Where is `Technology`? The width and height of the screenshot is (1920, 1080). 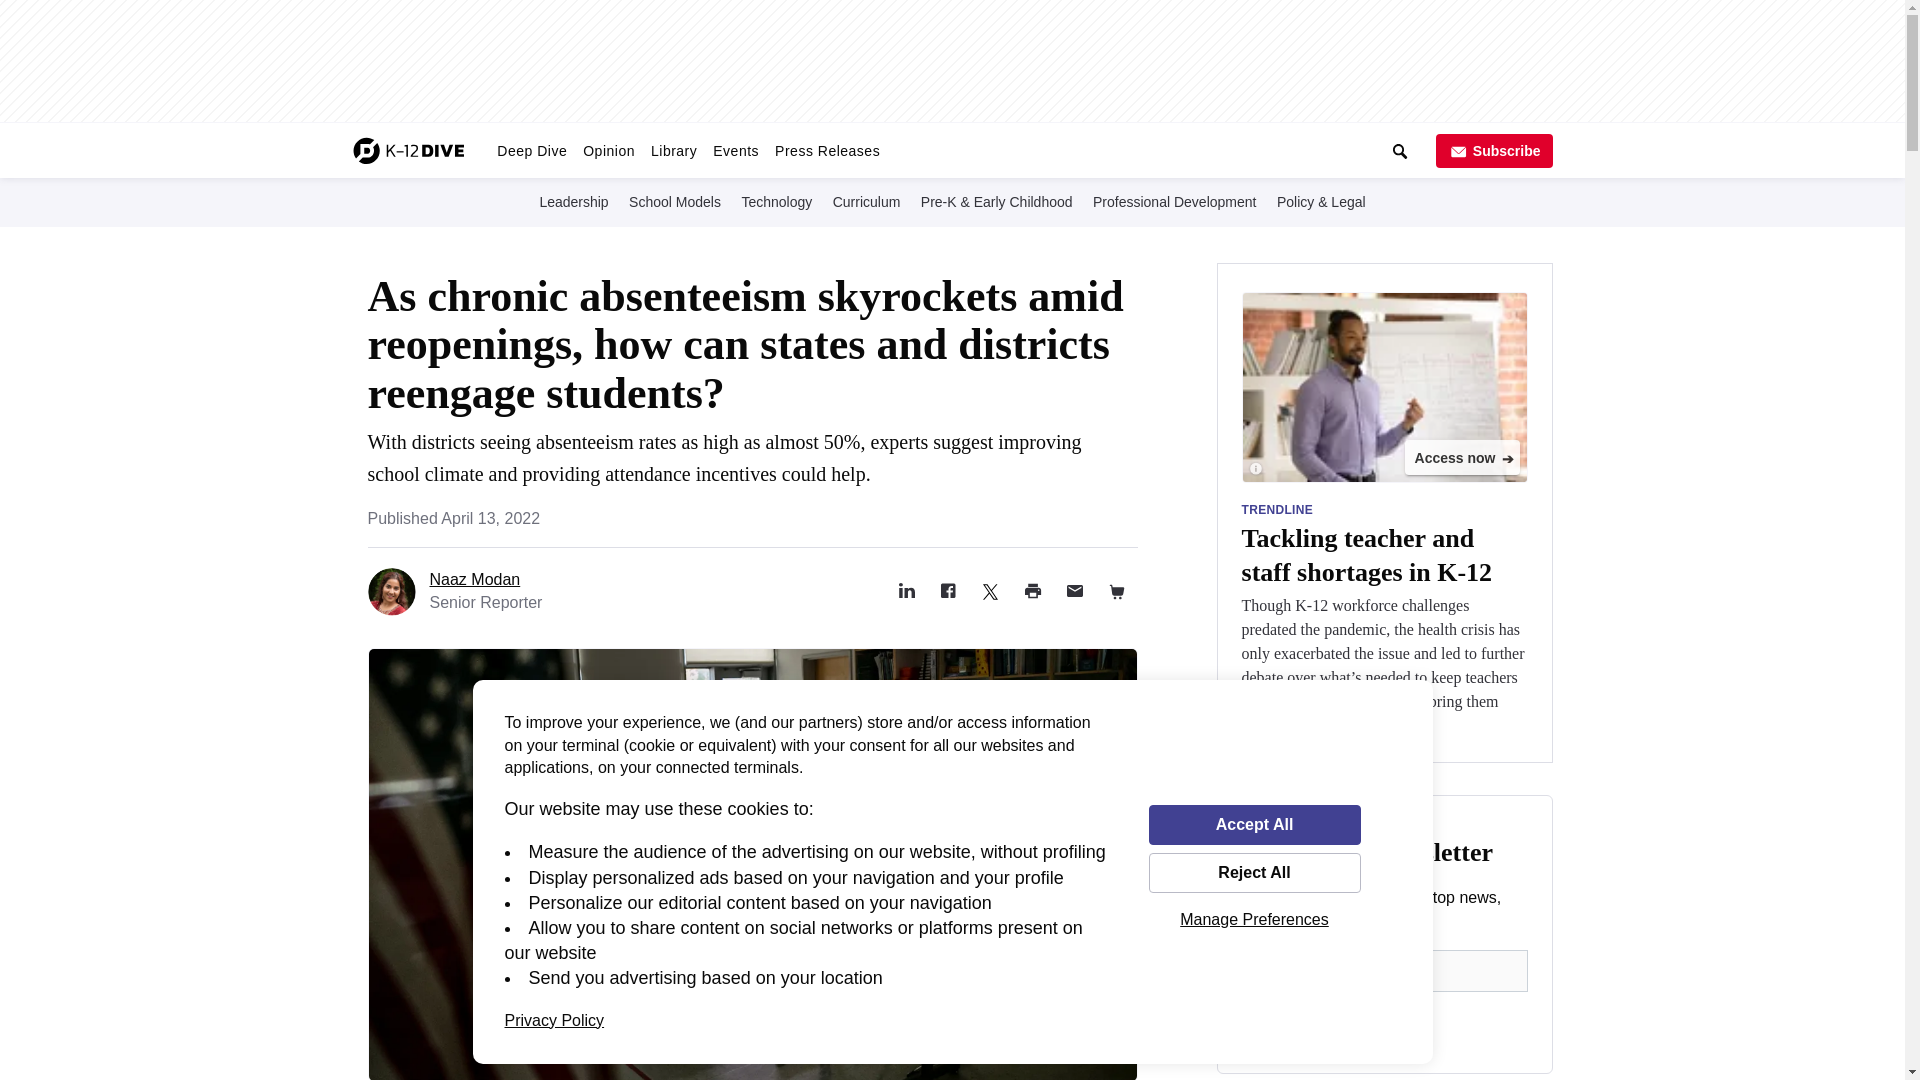
Technology is located at coordinates (776, 201).